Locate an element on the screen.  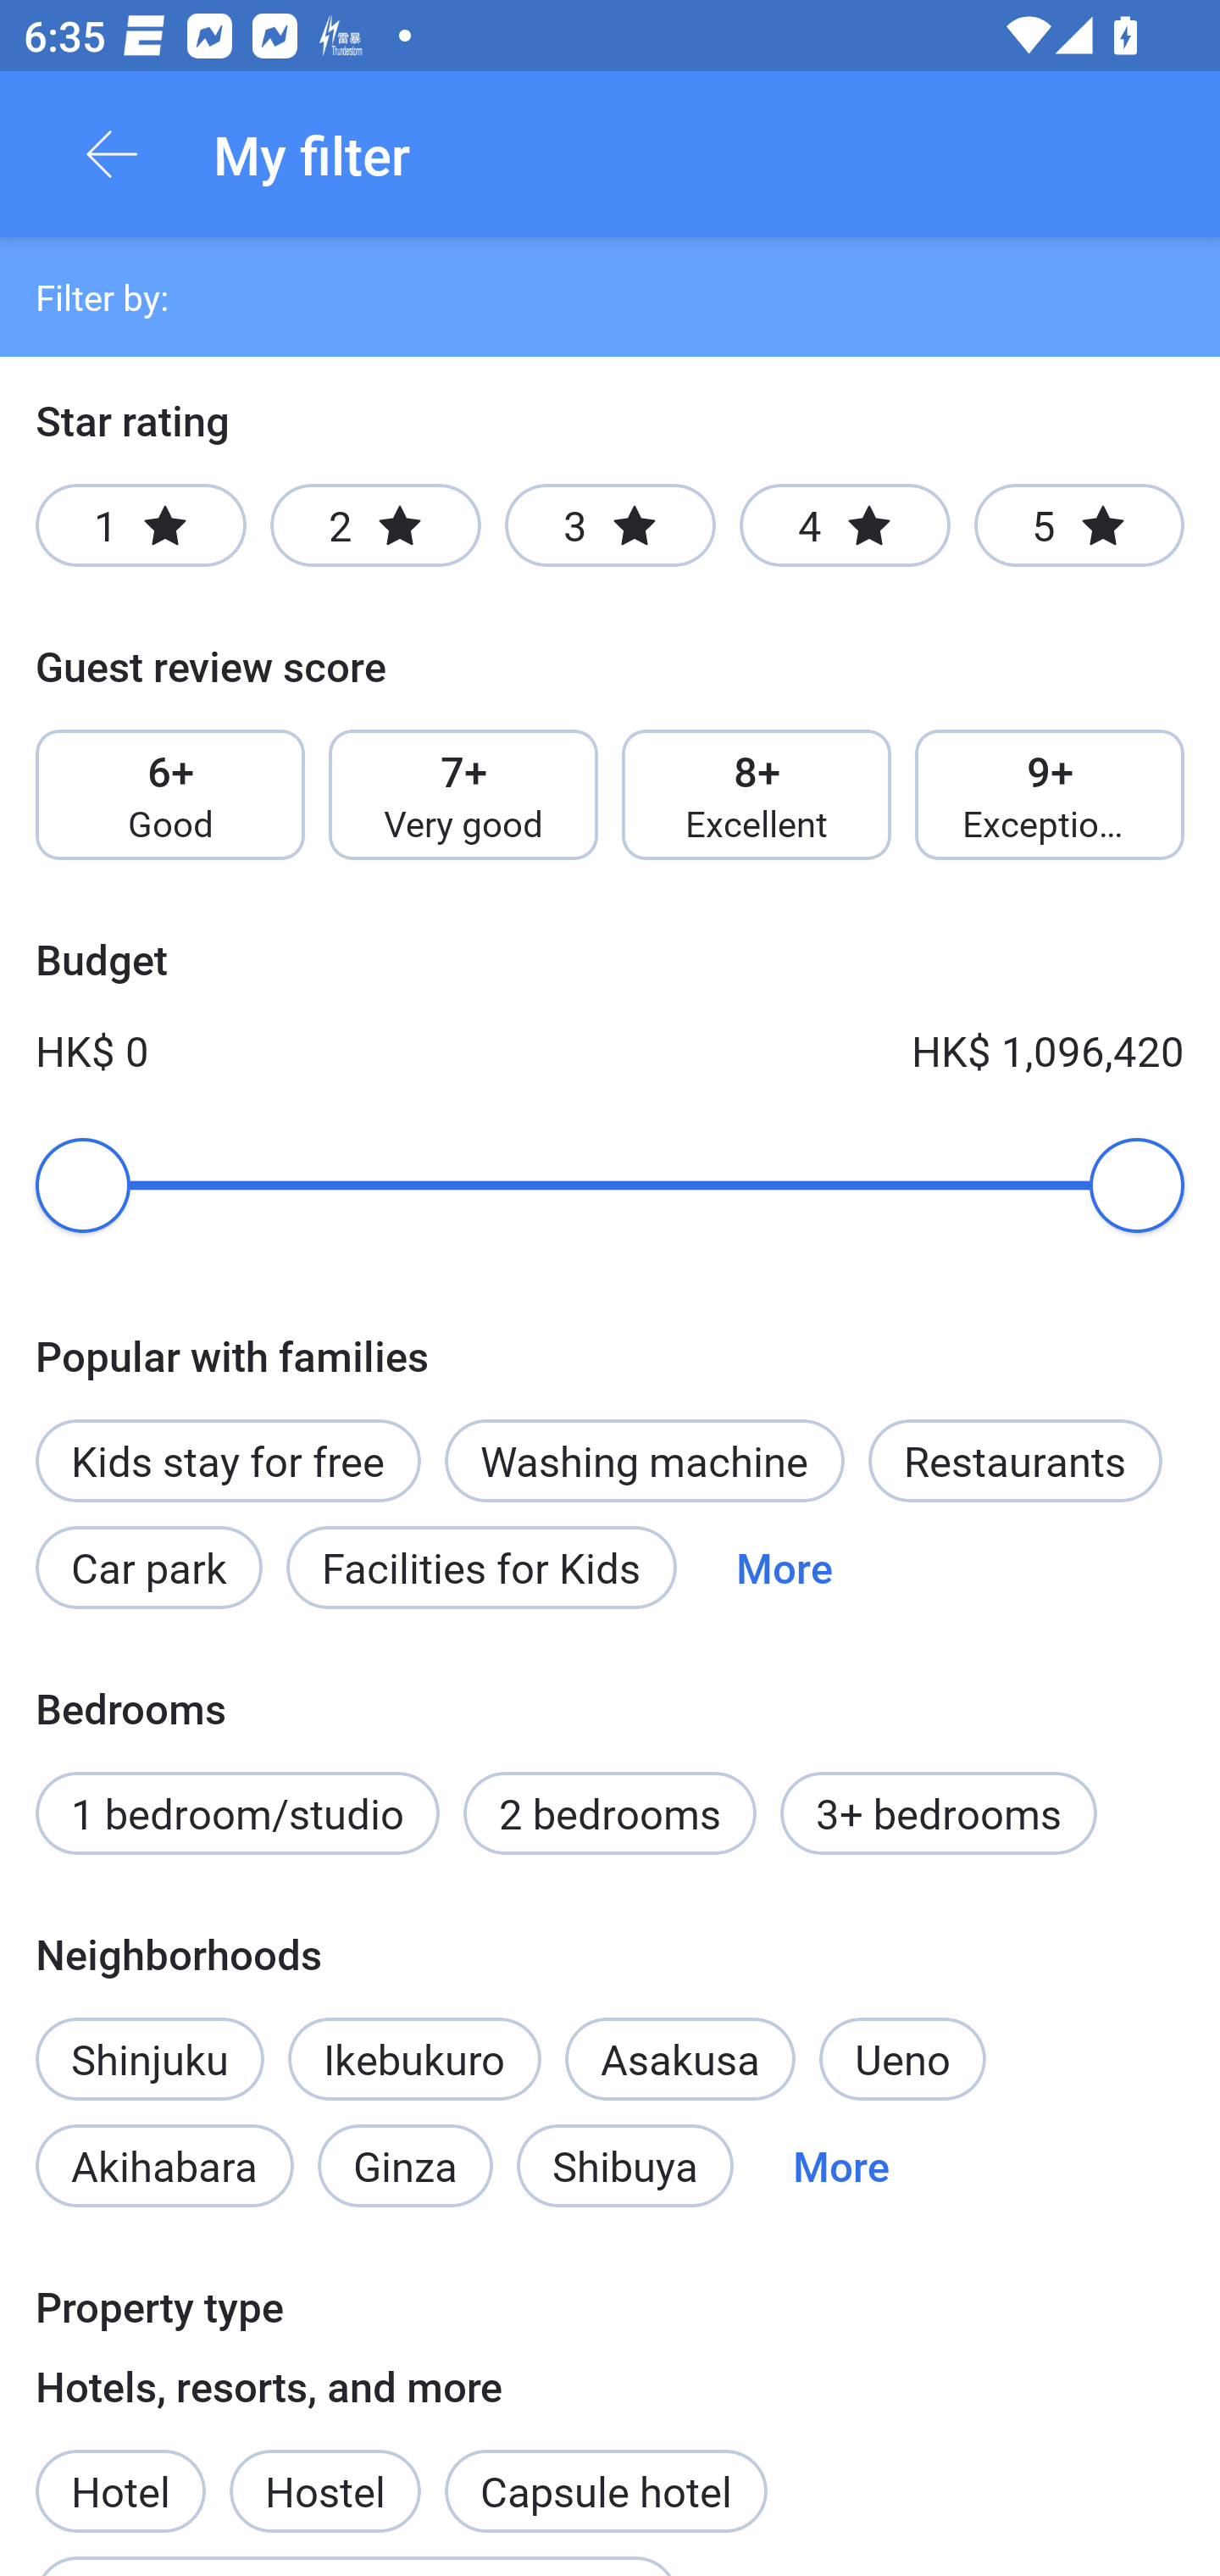
Hostel is located at coordinates (324, 2473).